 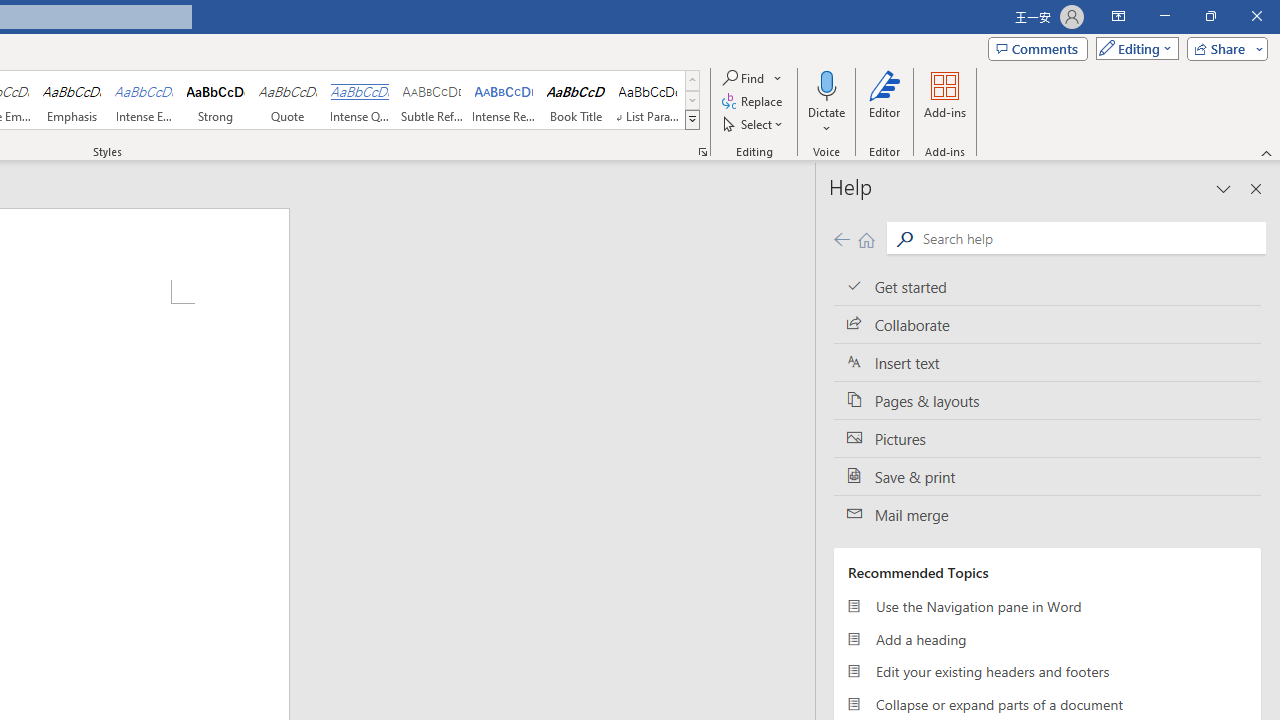 I want to click on Collaborate, so click(x=1047, y=325).